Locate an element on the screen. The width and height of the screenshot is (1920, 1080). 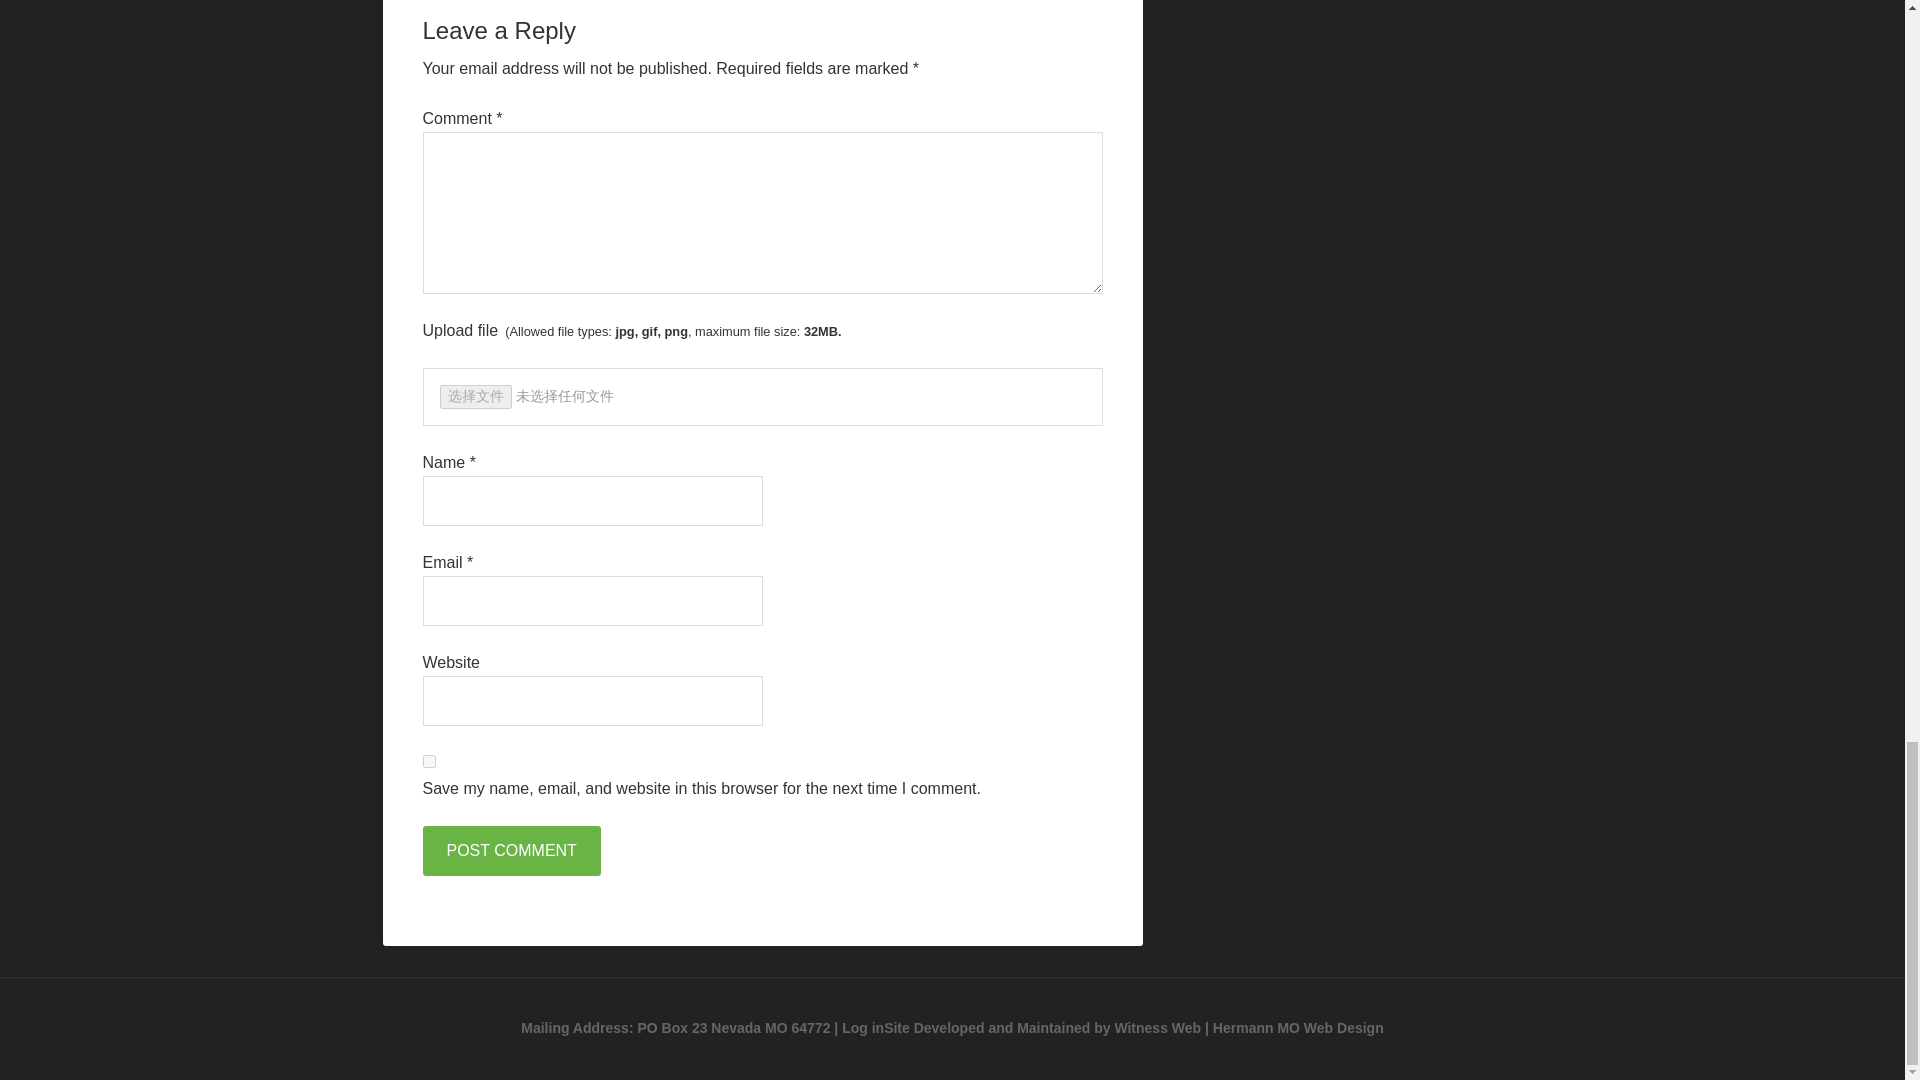
yes is located at coordinates (428, 760).